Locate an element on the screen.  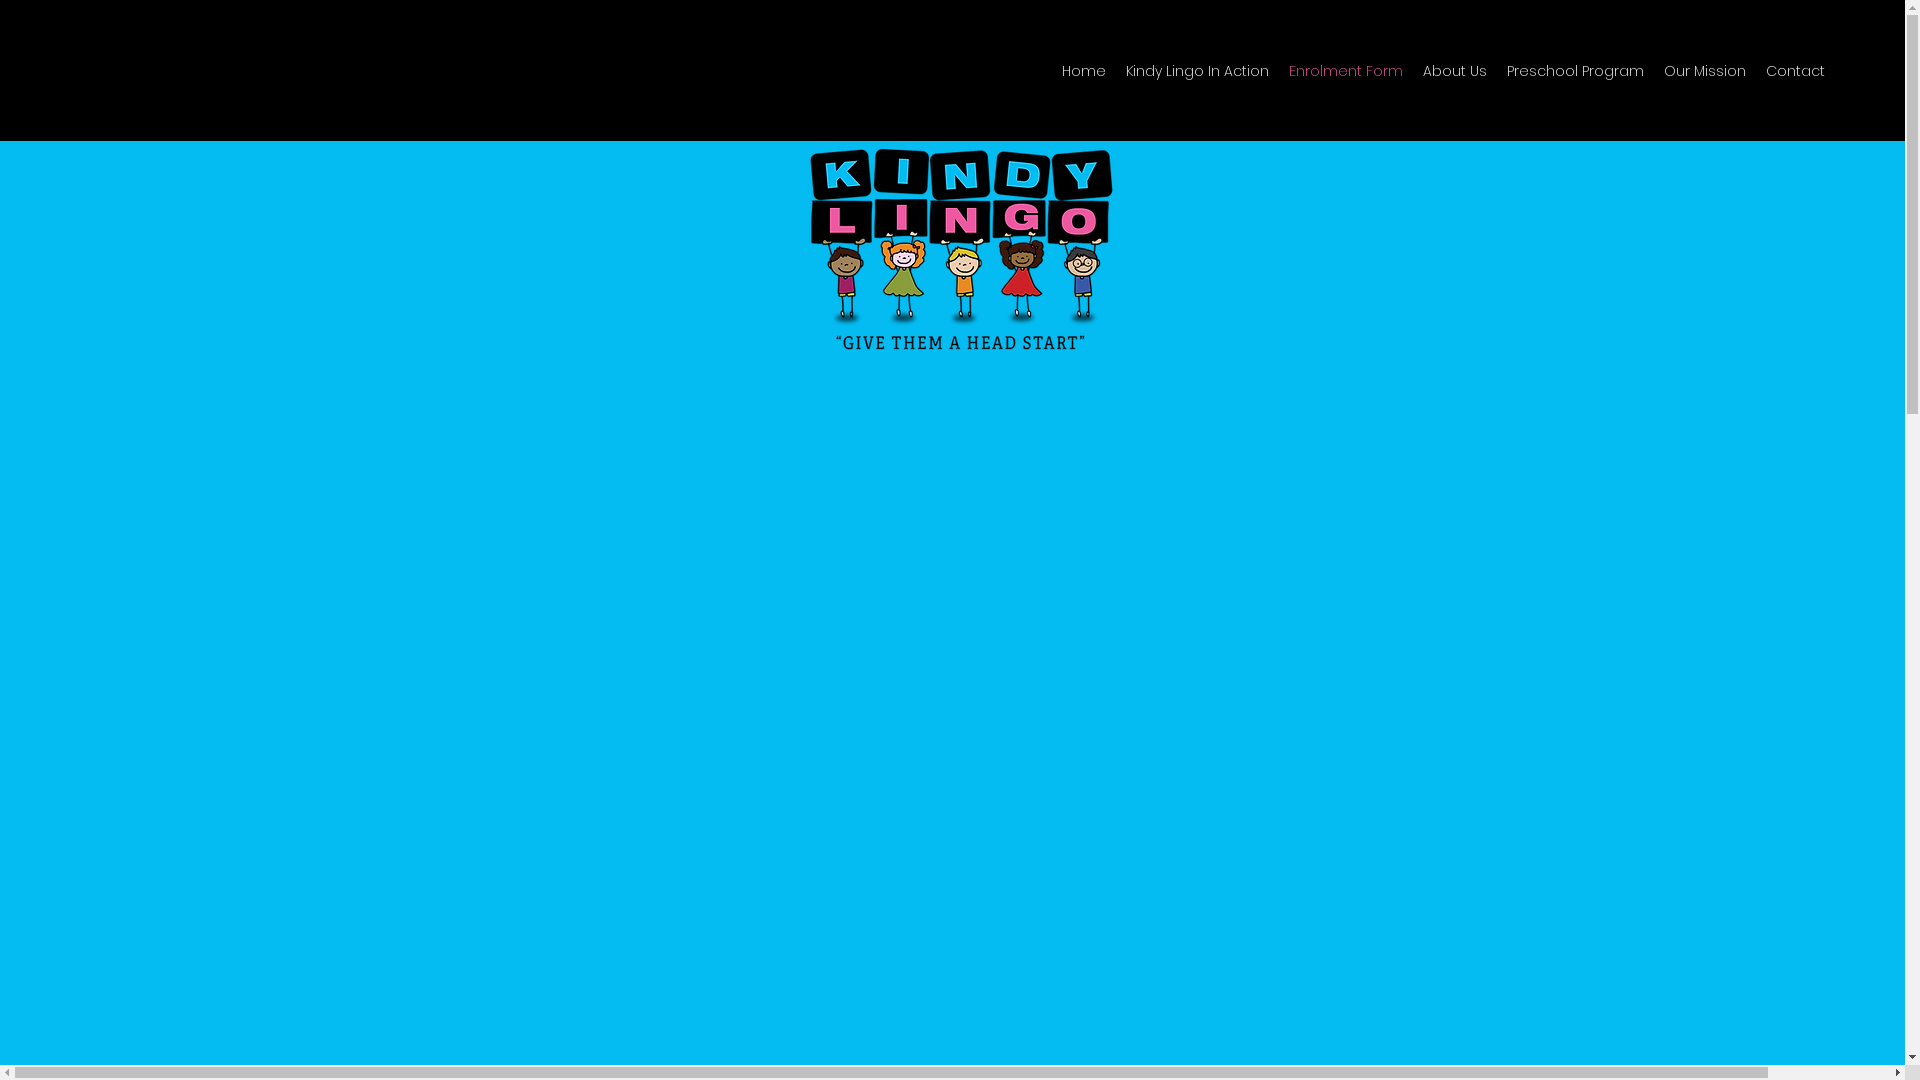
Home is located at coordinates (1084, 71).